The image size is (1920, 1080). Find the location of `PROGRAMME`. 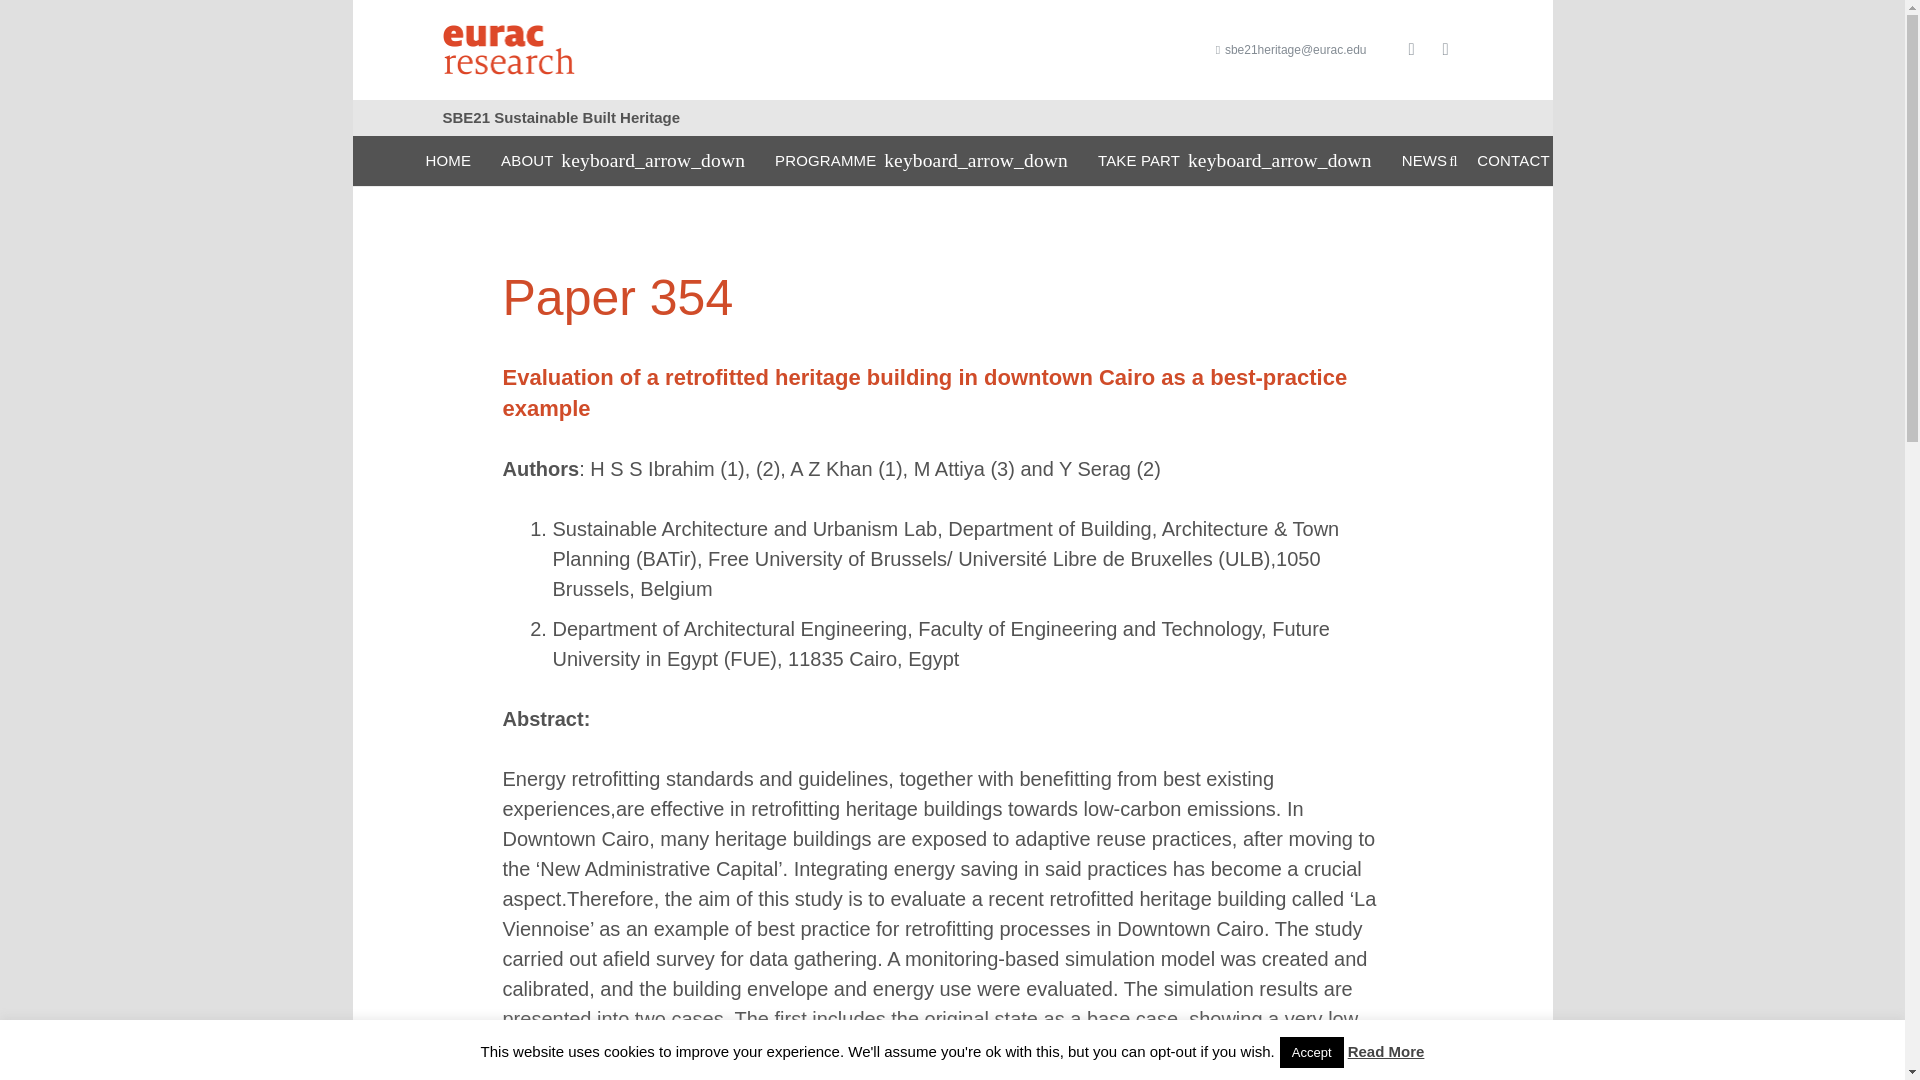

PROGRAMME is located at coordinates (921, 160).